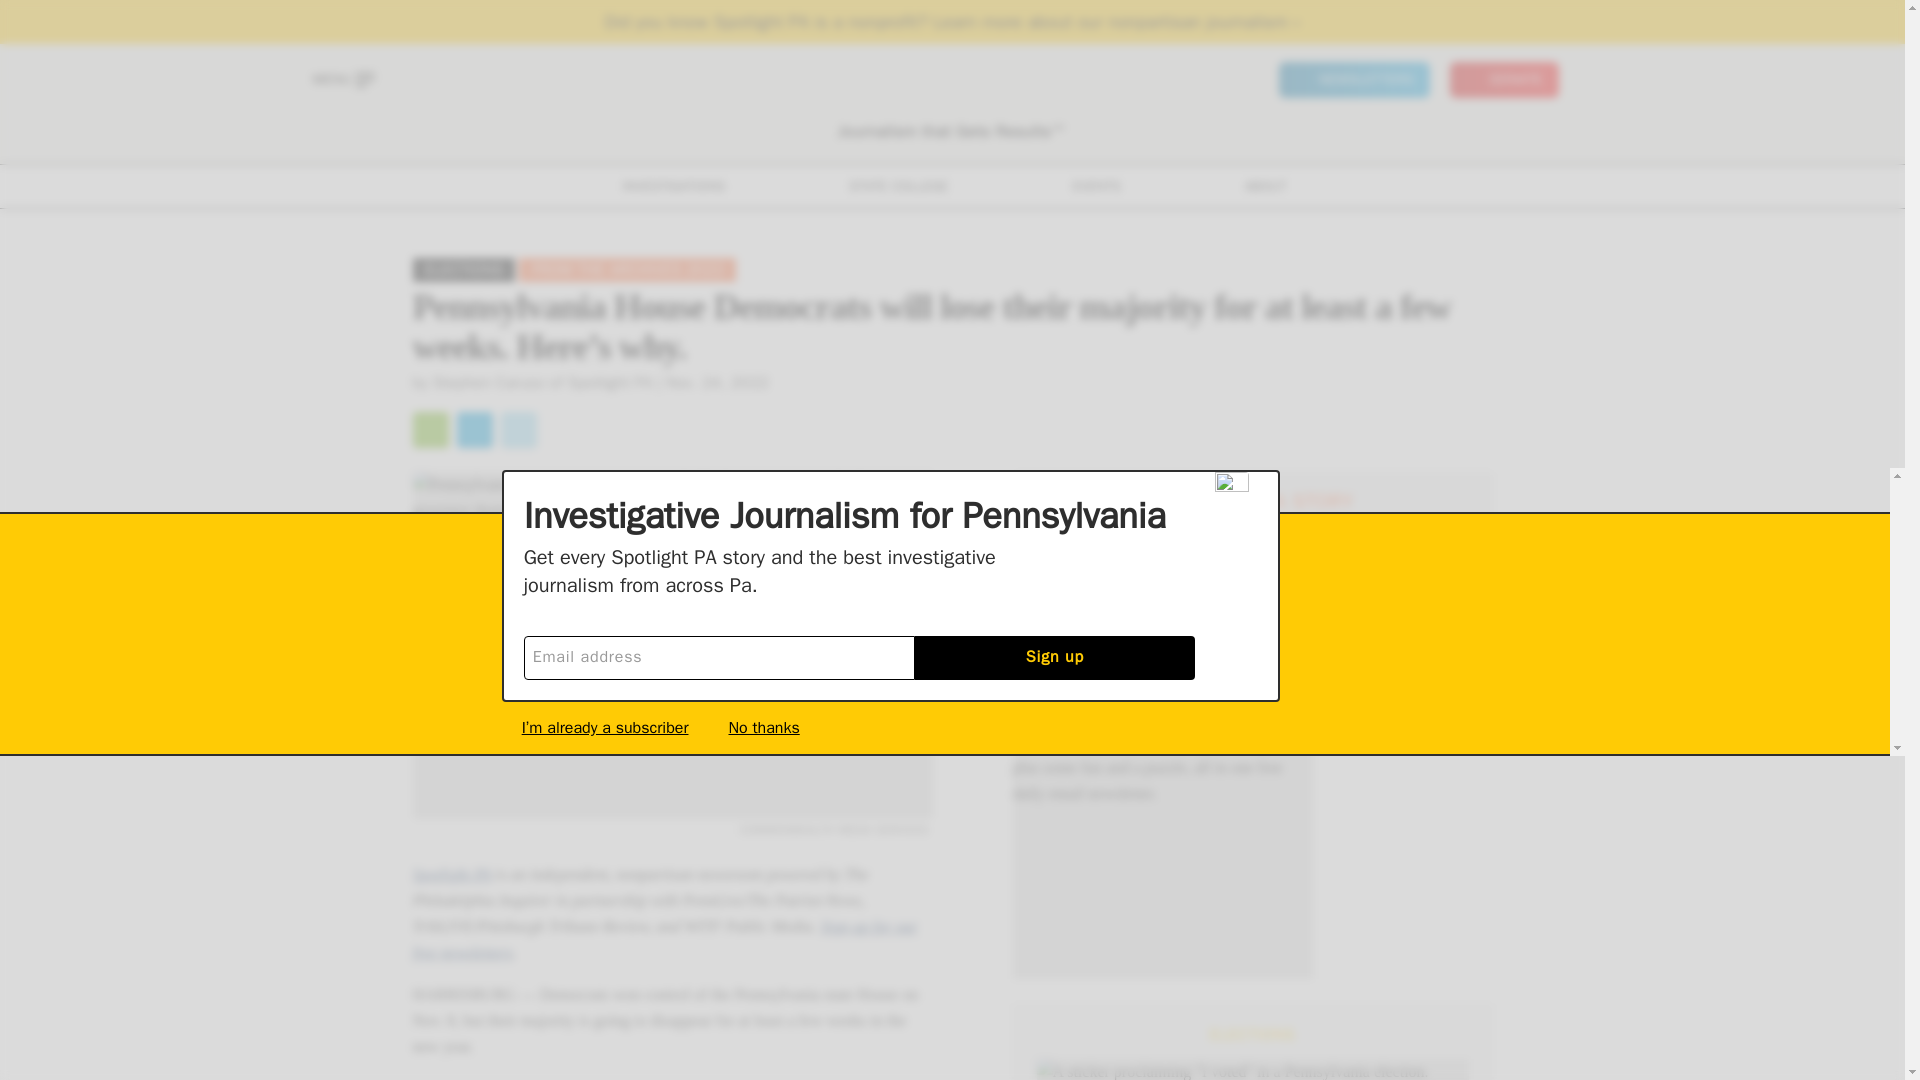  What do you see at coordinates (1252, 1070) in the screenshot?
I see `A sticker proclaiming "I voted" in a Pennsylvania election.` at bounding box center [1252, 1070].